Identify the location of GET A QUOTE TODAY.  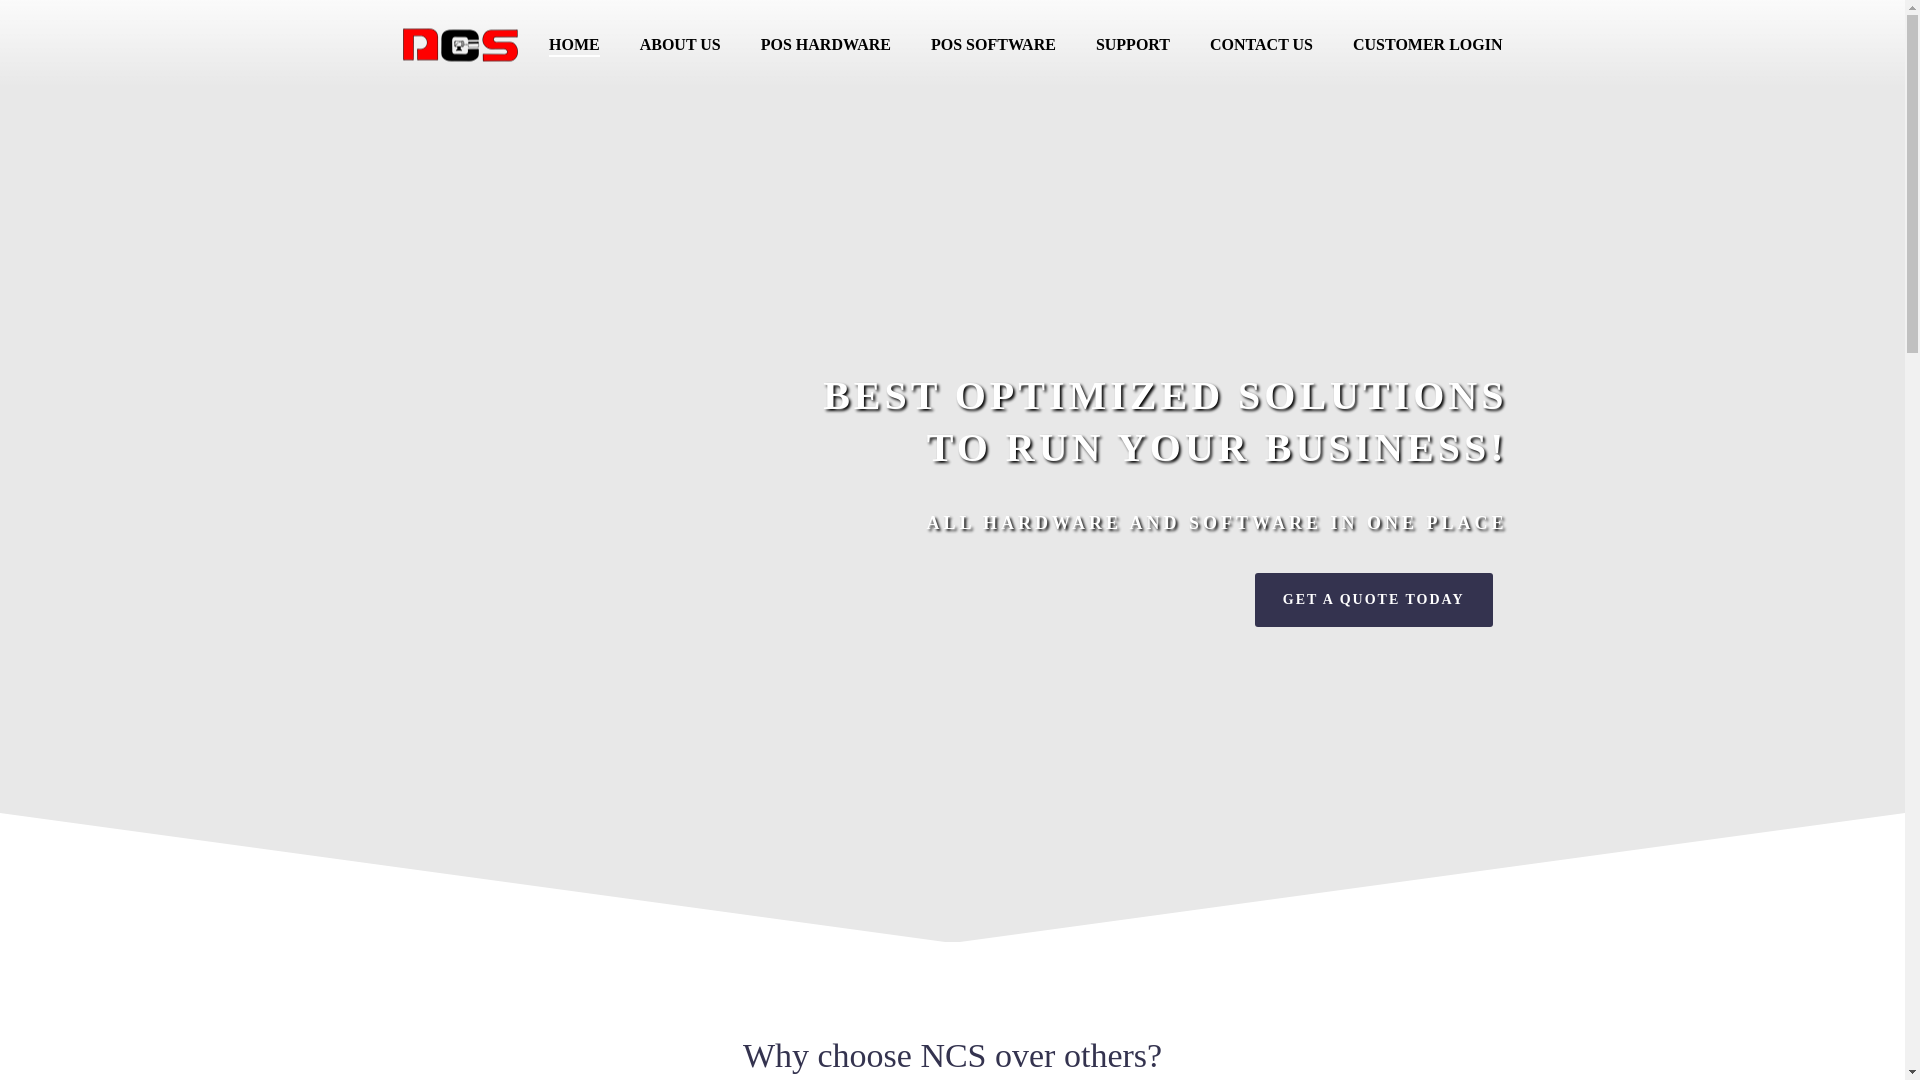
(1374, 600).